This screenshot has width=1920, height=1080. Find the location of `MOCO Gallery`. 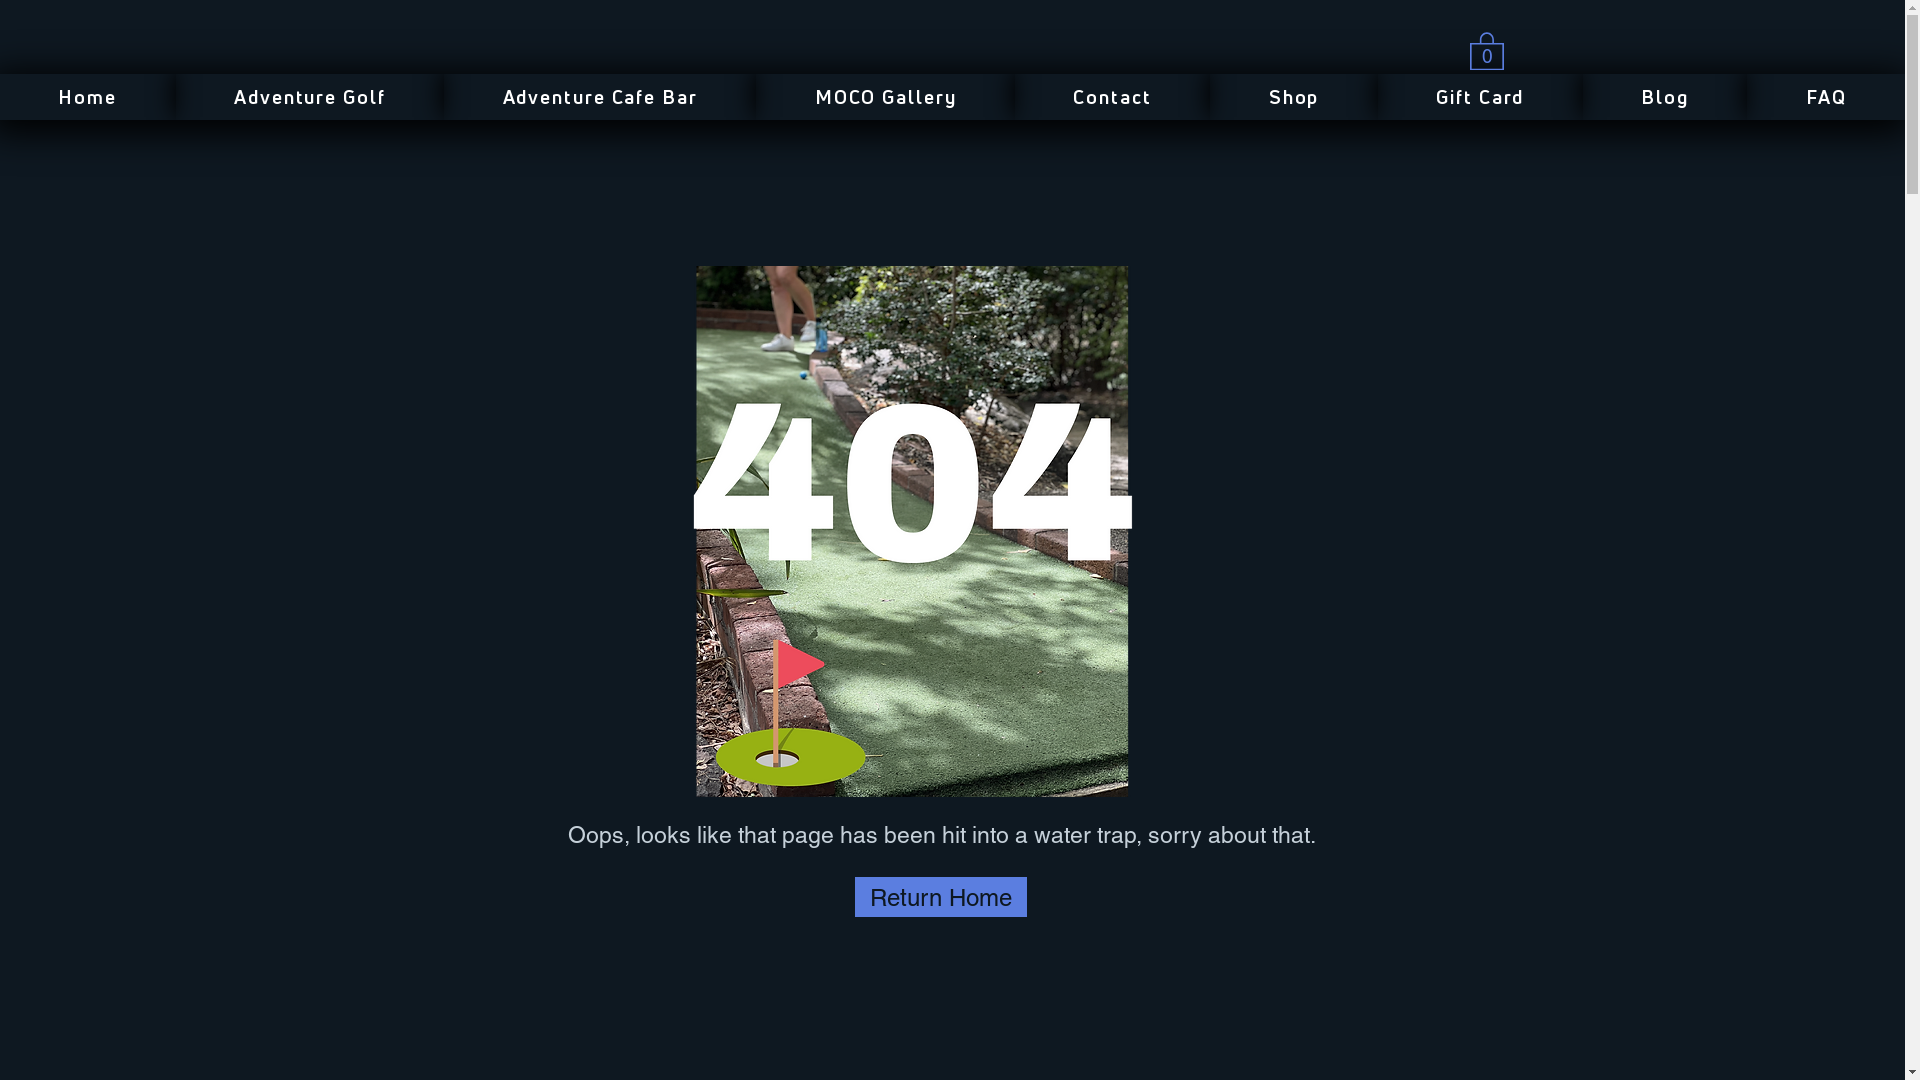

MOCO Gallery is located at coordinates (886, 97).